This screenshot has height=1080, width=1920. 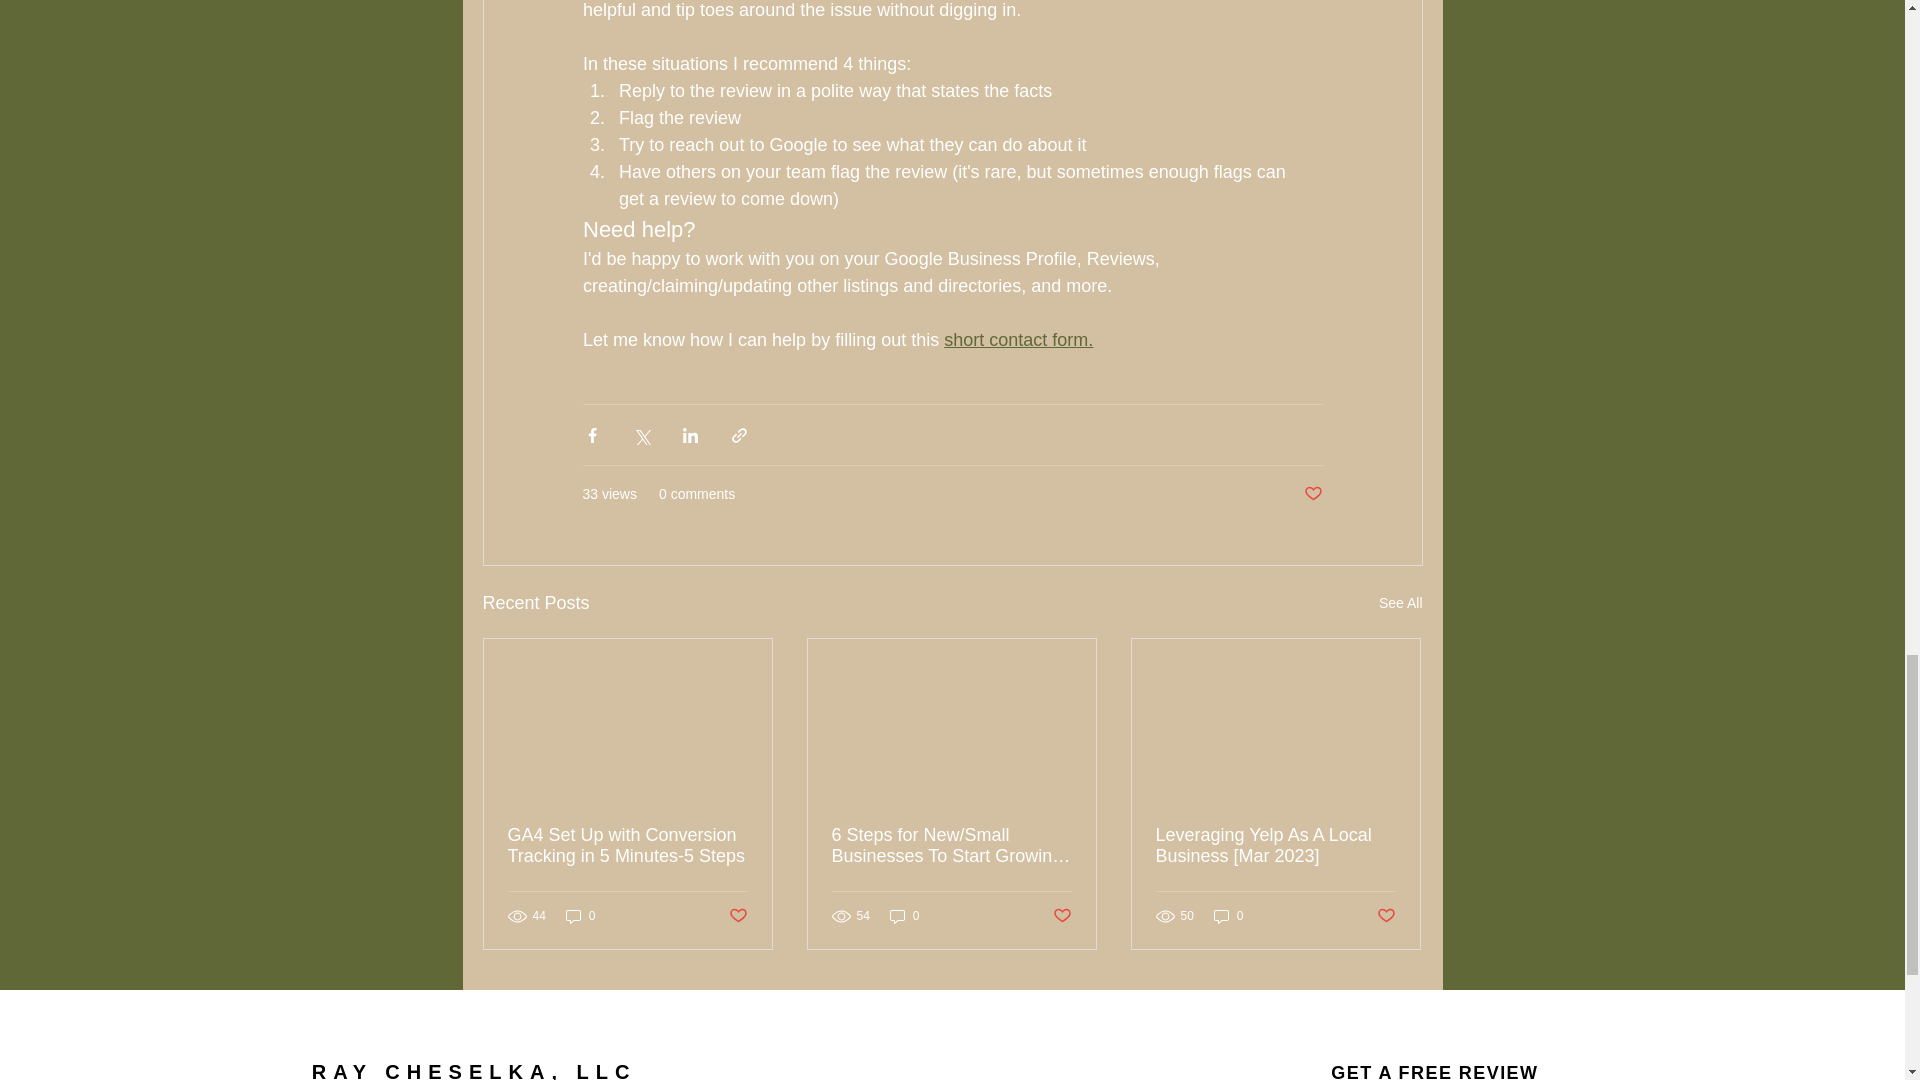 What do you see at coordinates (1062, 916) in the screenshot?
I see `Post not marked as liked` at bounding box center [1062, 916].